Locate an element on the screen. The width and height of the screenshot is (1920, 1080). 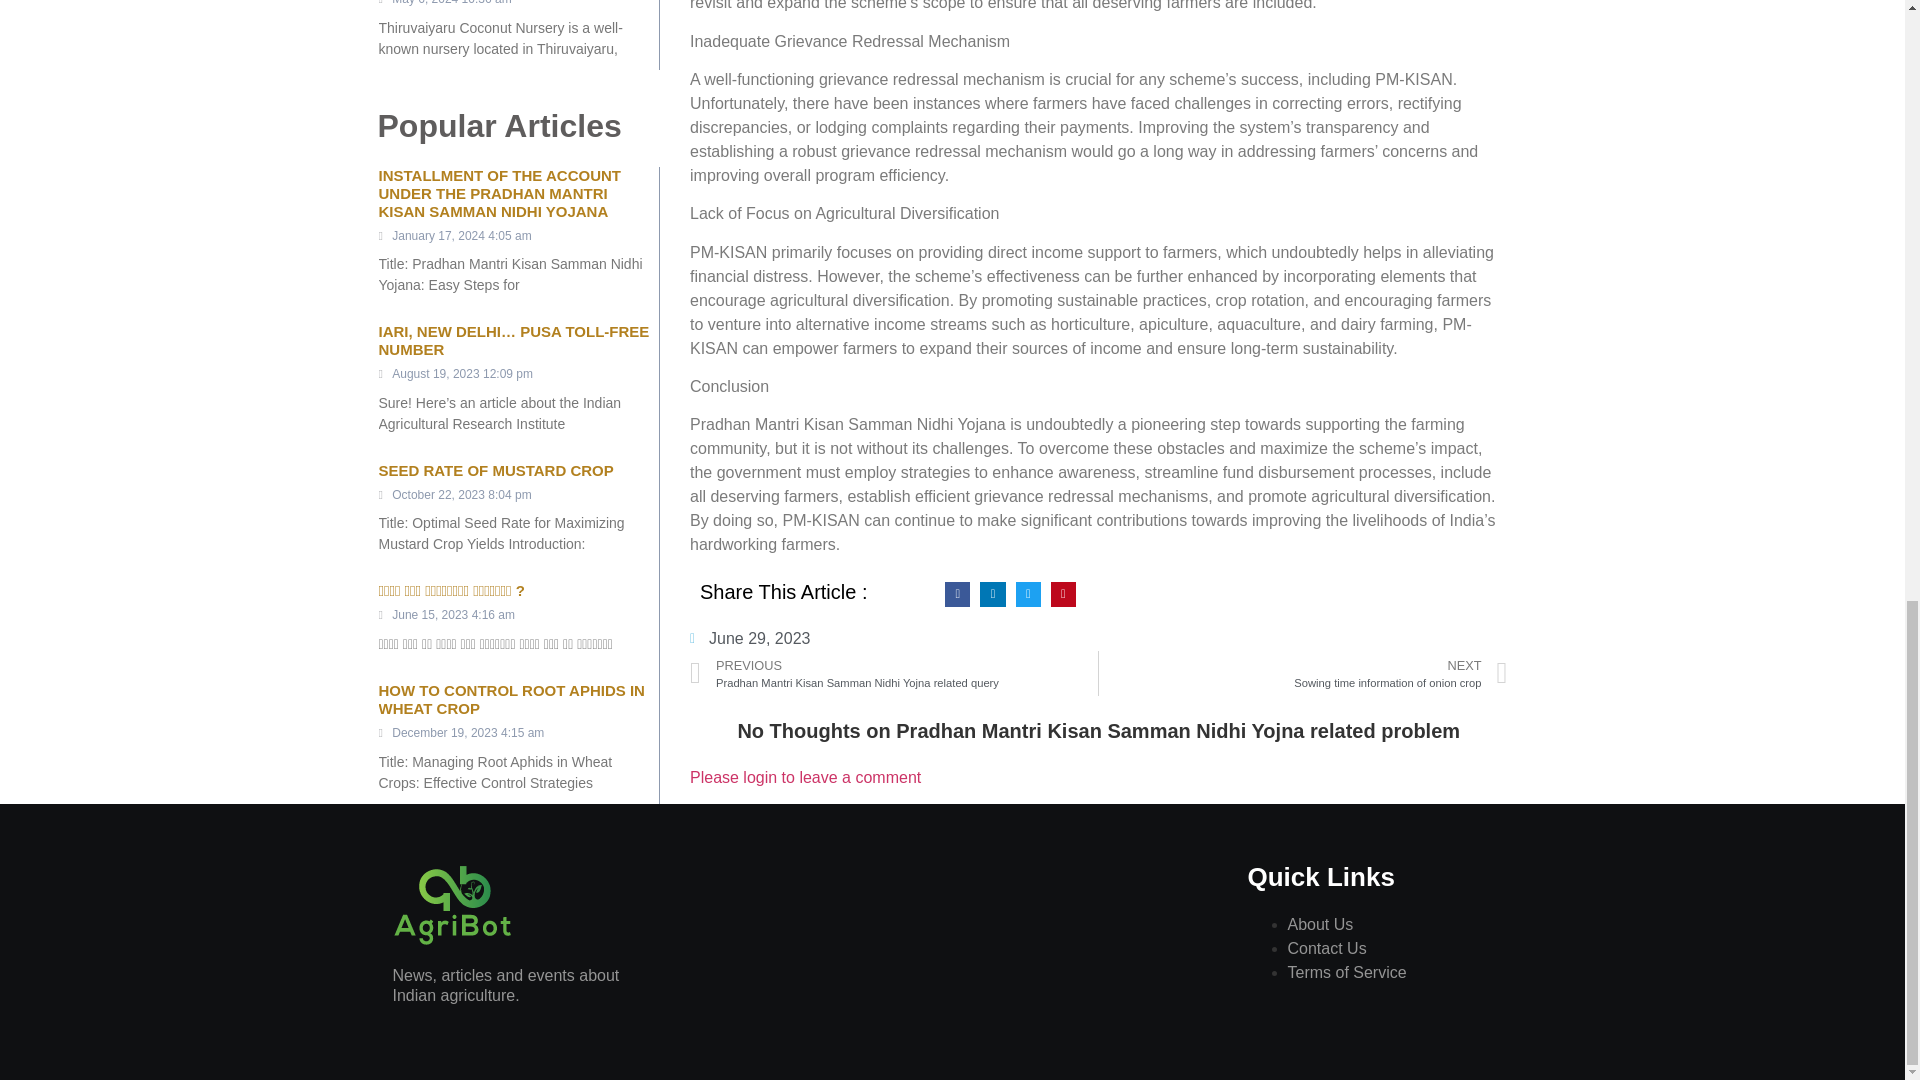
SEED RATE OF MUSTARD CROP is located at coordinates (750, 639).